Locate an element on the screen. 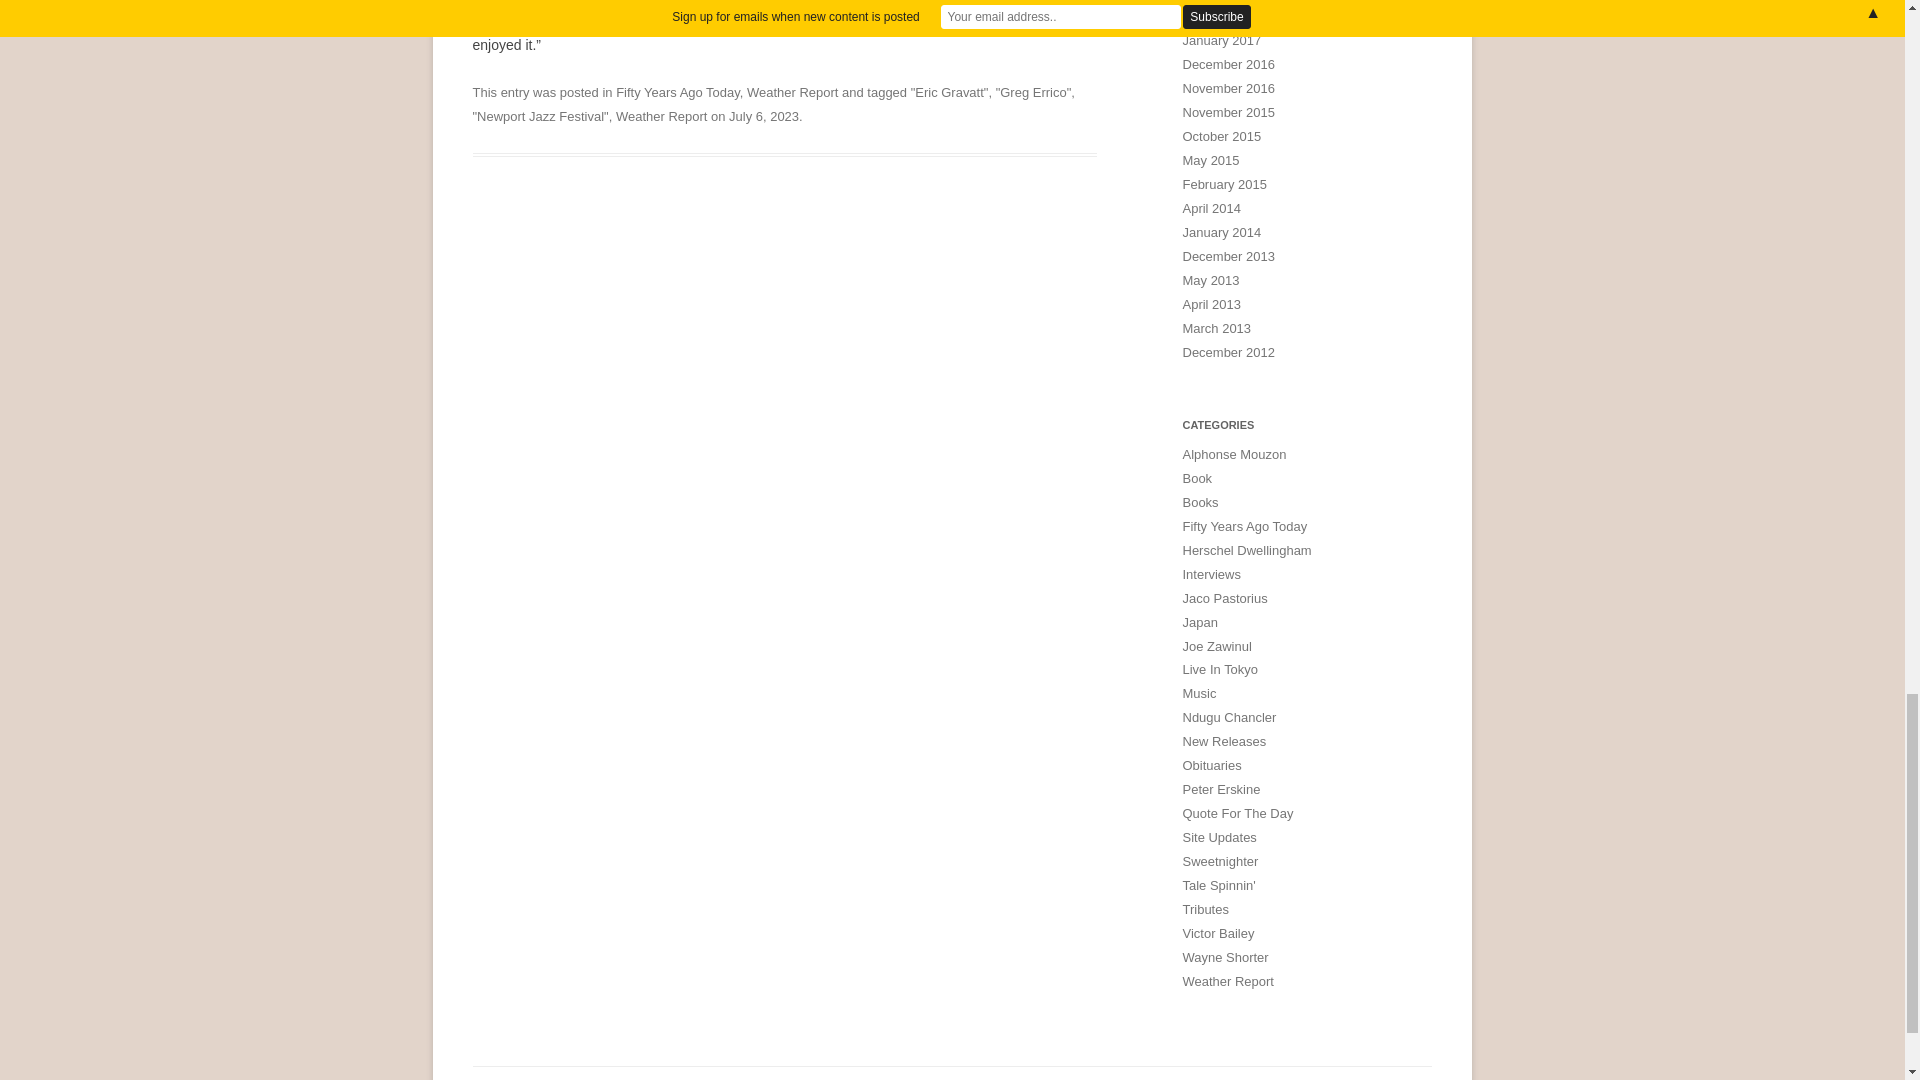 The width and height of the screenshot is (1920, 1080). July 6, 2023 is located at coordinates (764, 116).